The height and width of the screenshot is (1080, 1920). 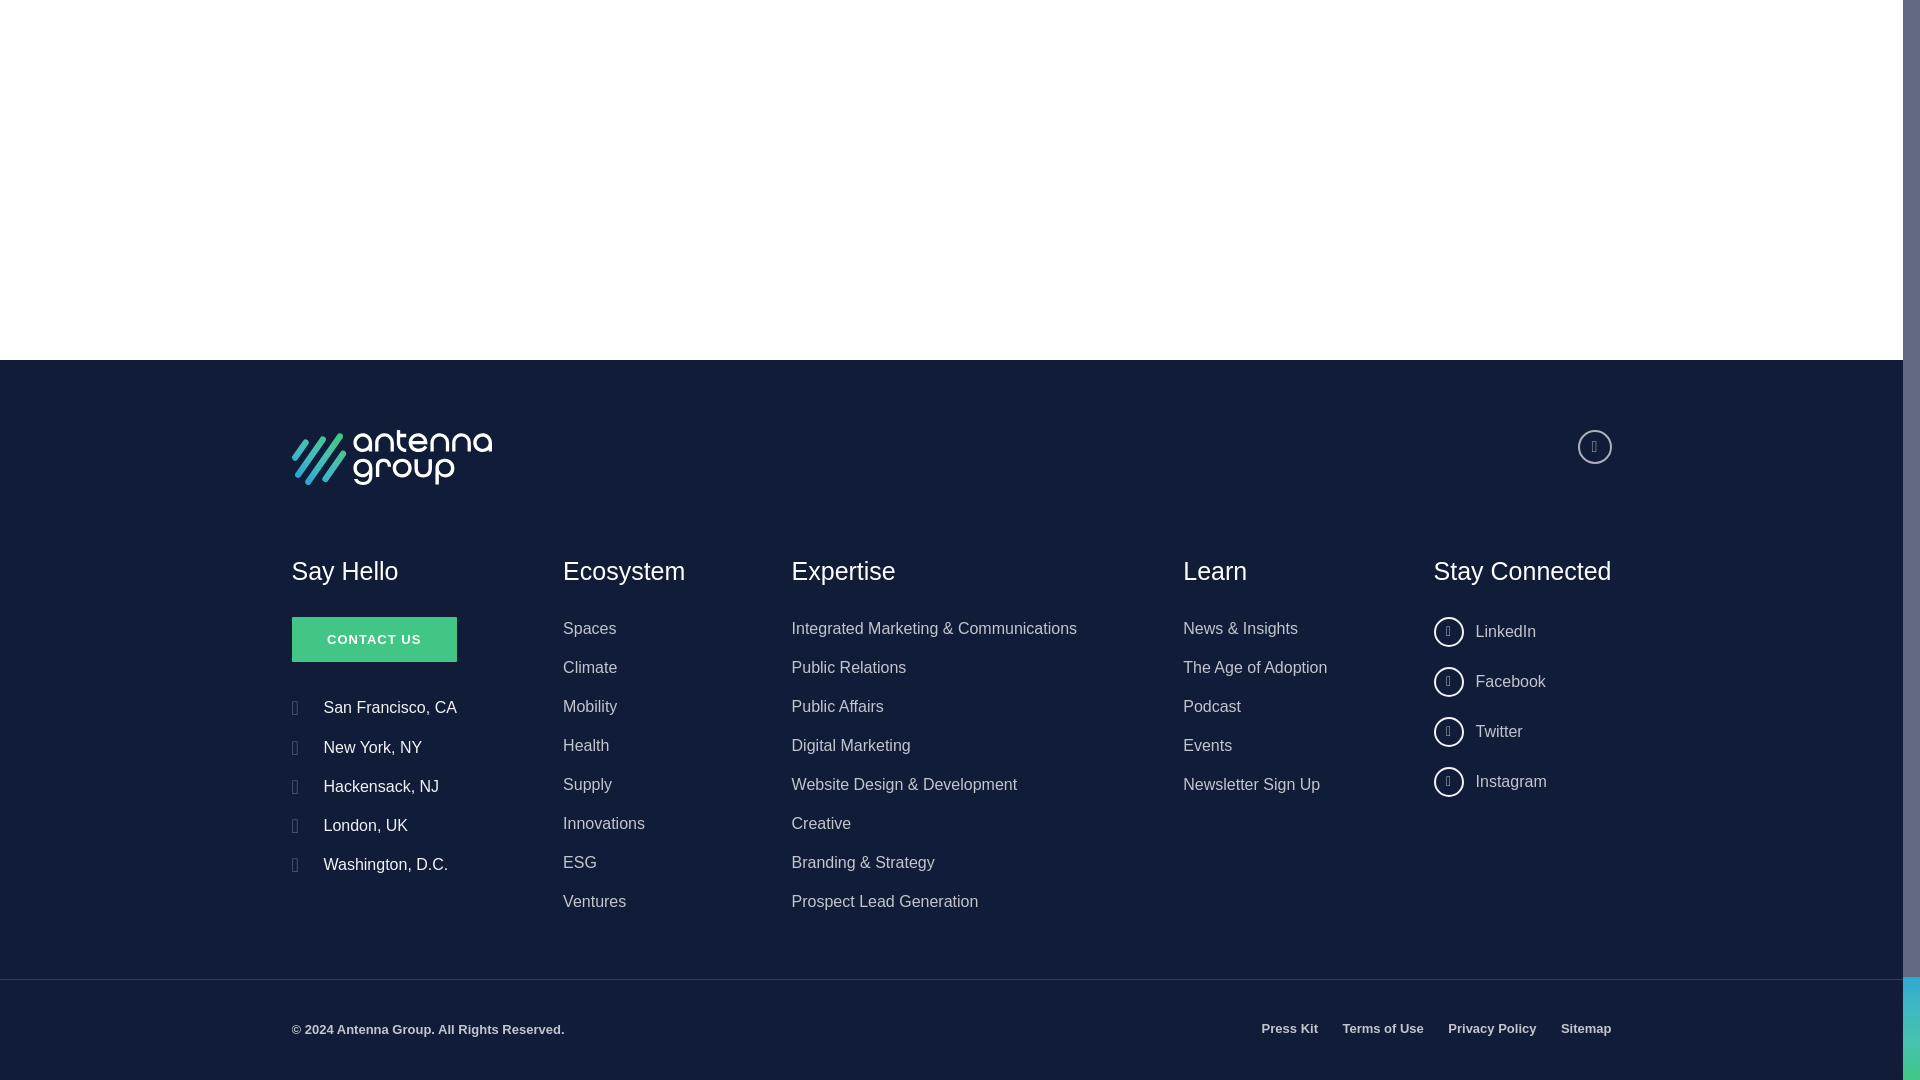 I want to click on instagram, so click(x=1523, y=782).